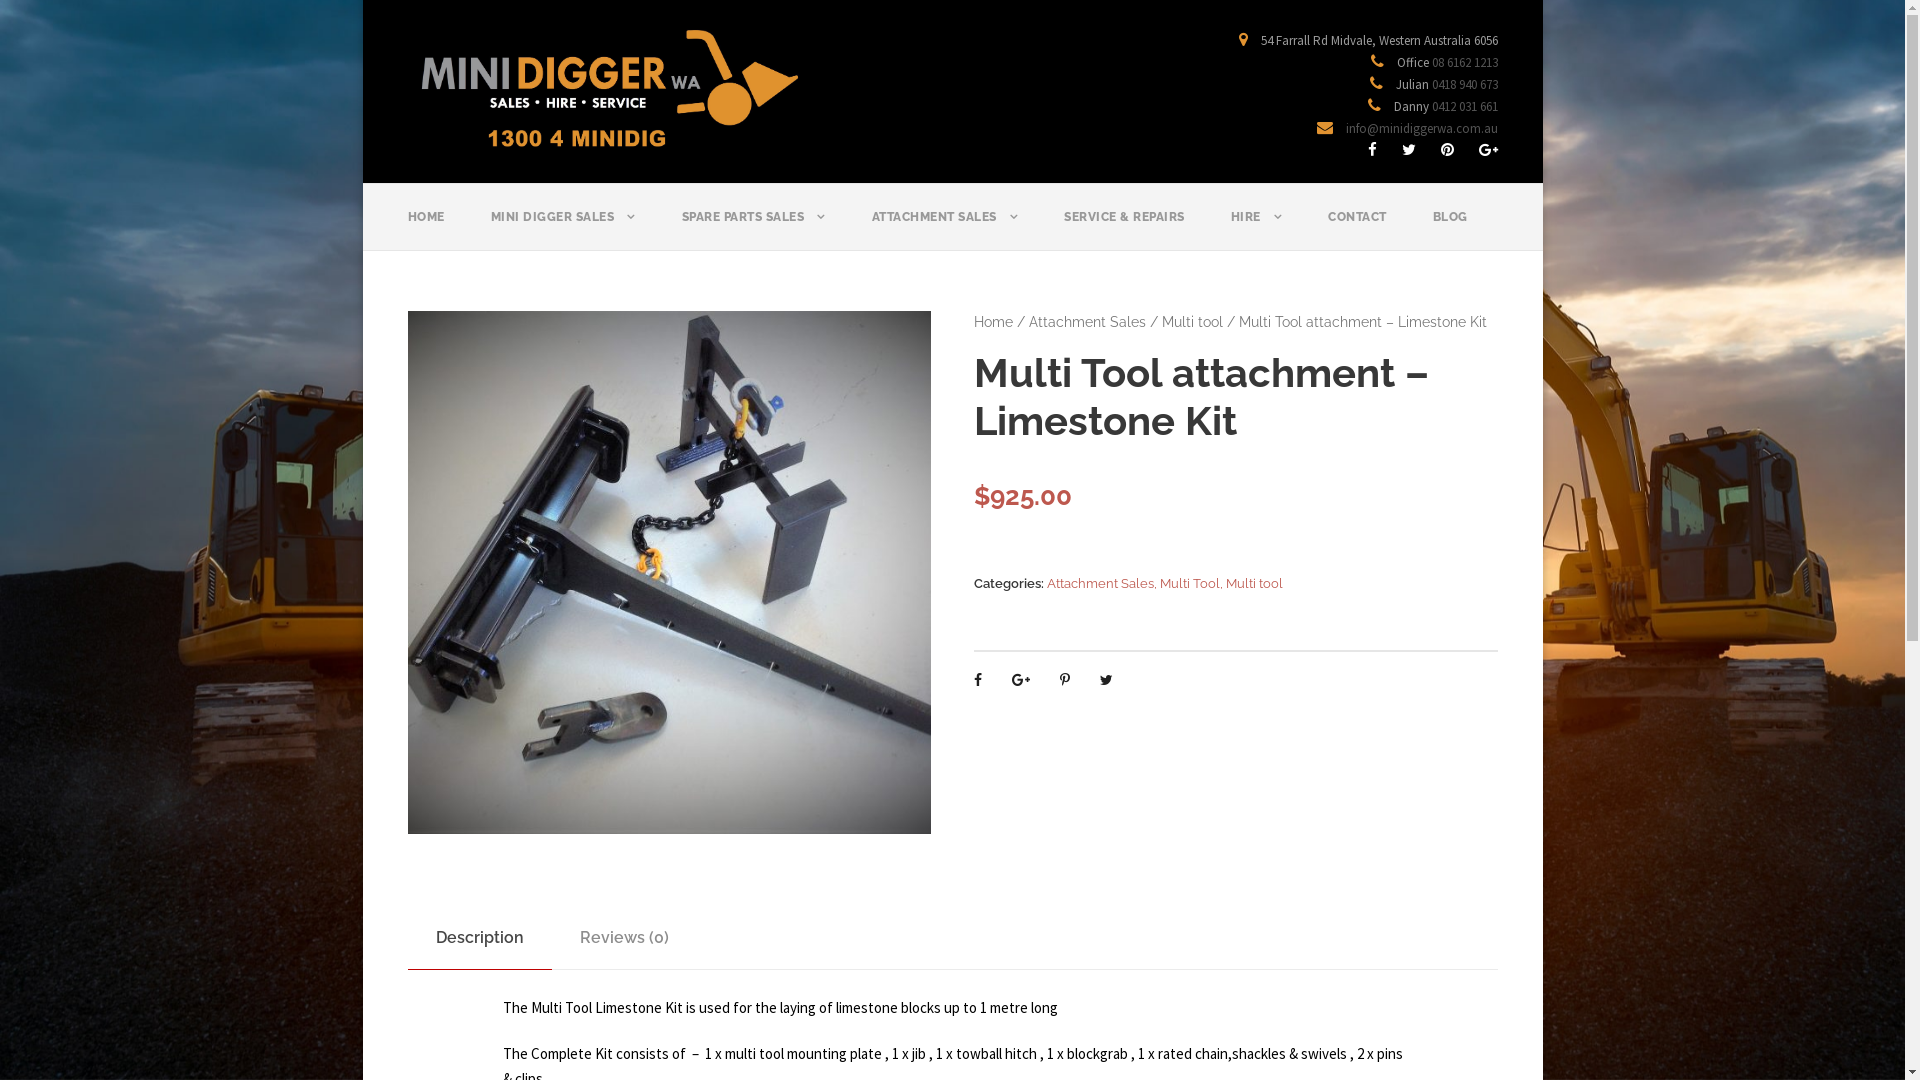  I want to click on CONTACT, so click(1358, 228).